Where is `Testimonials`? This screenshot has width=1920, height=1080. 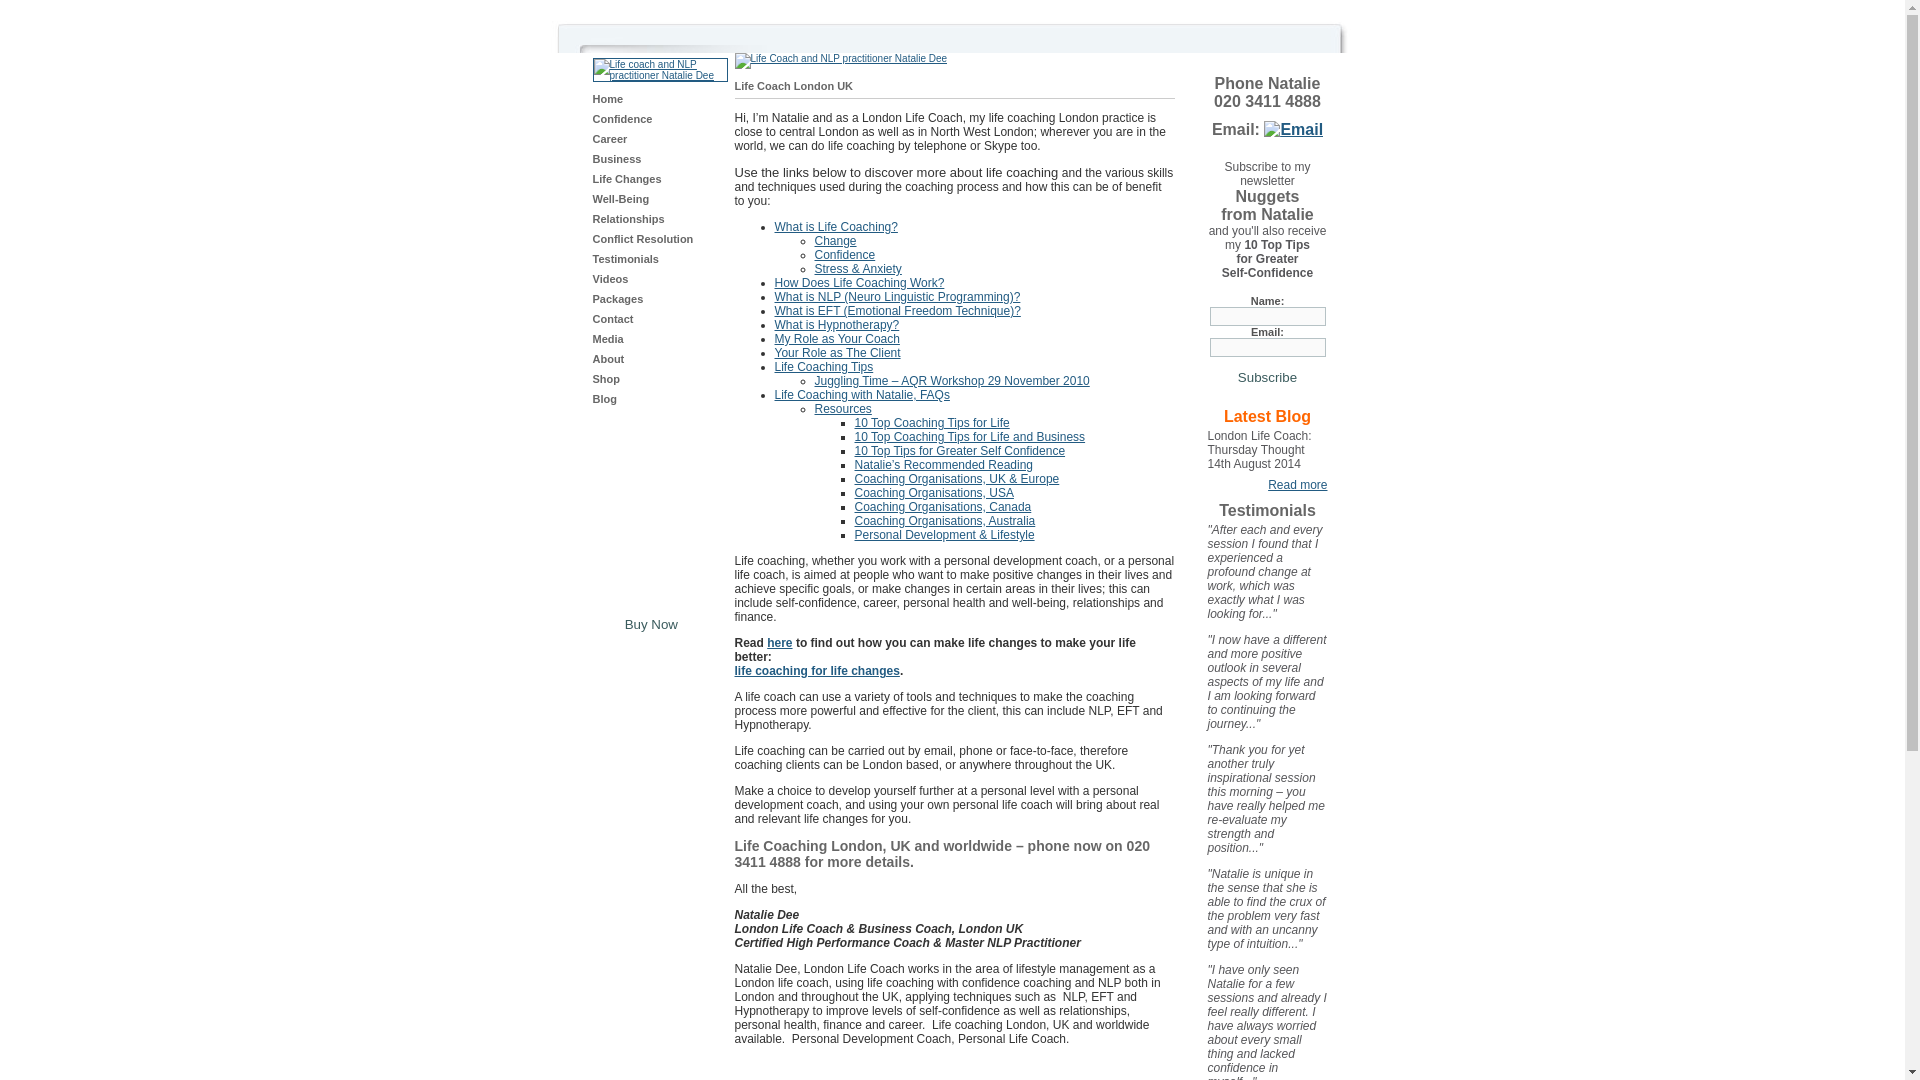
Testimonials is located at coordinates (624, 258).